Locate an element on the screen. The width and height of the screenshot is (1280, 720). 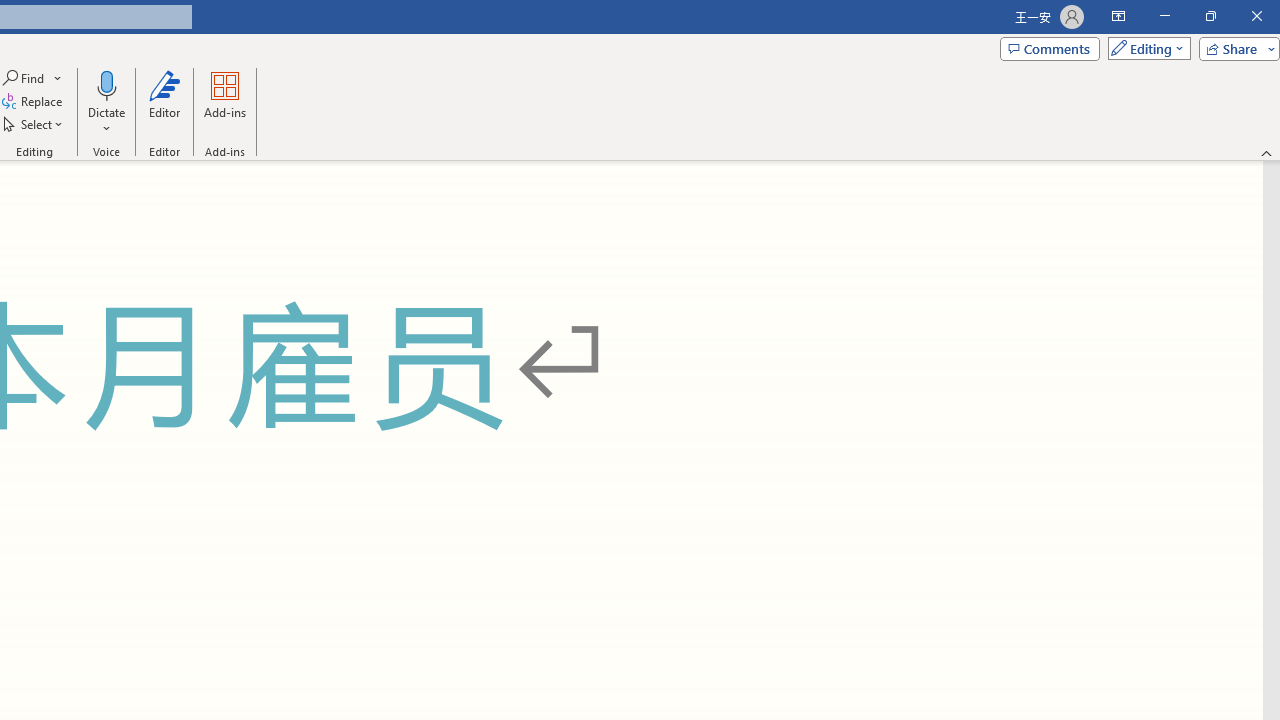
Share is located at coordinates (1235, 48).